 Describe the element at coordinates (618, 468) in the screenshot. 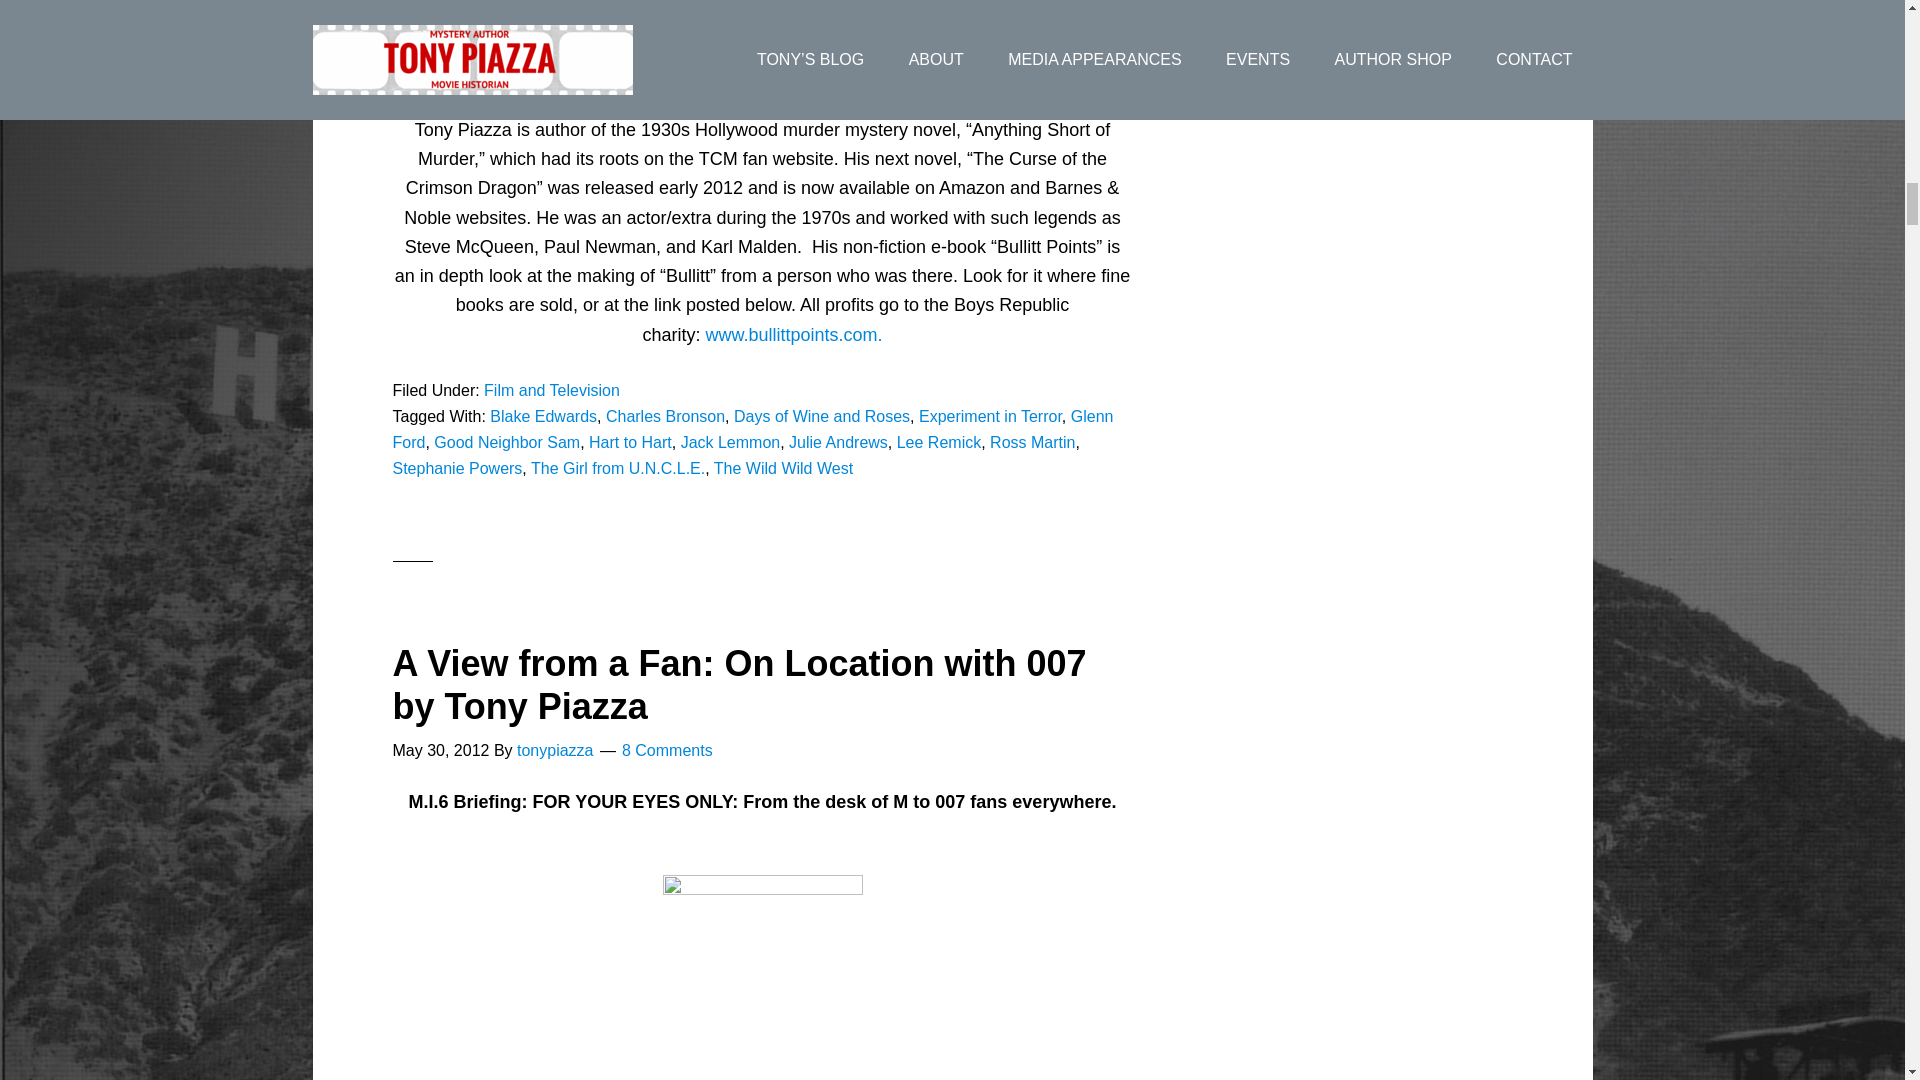

I see `The Girl from U.N.C.L.E.` at that location.